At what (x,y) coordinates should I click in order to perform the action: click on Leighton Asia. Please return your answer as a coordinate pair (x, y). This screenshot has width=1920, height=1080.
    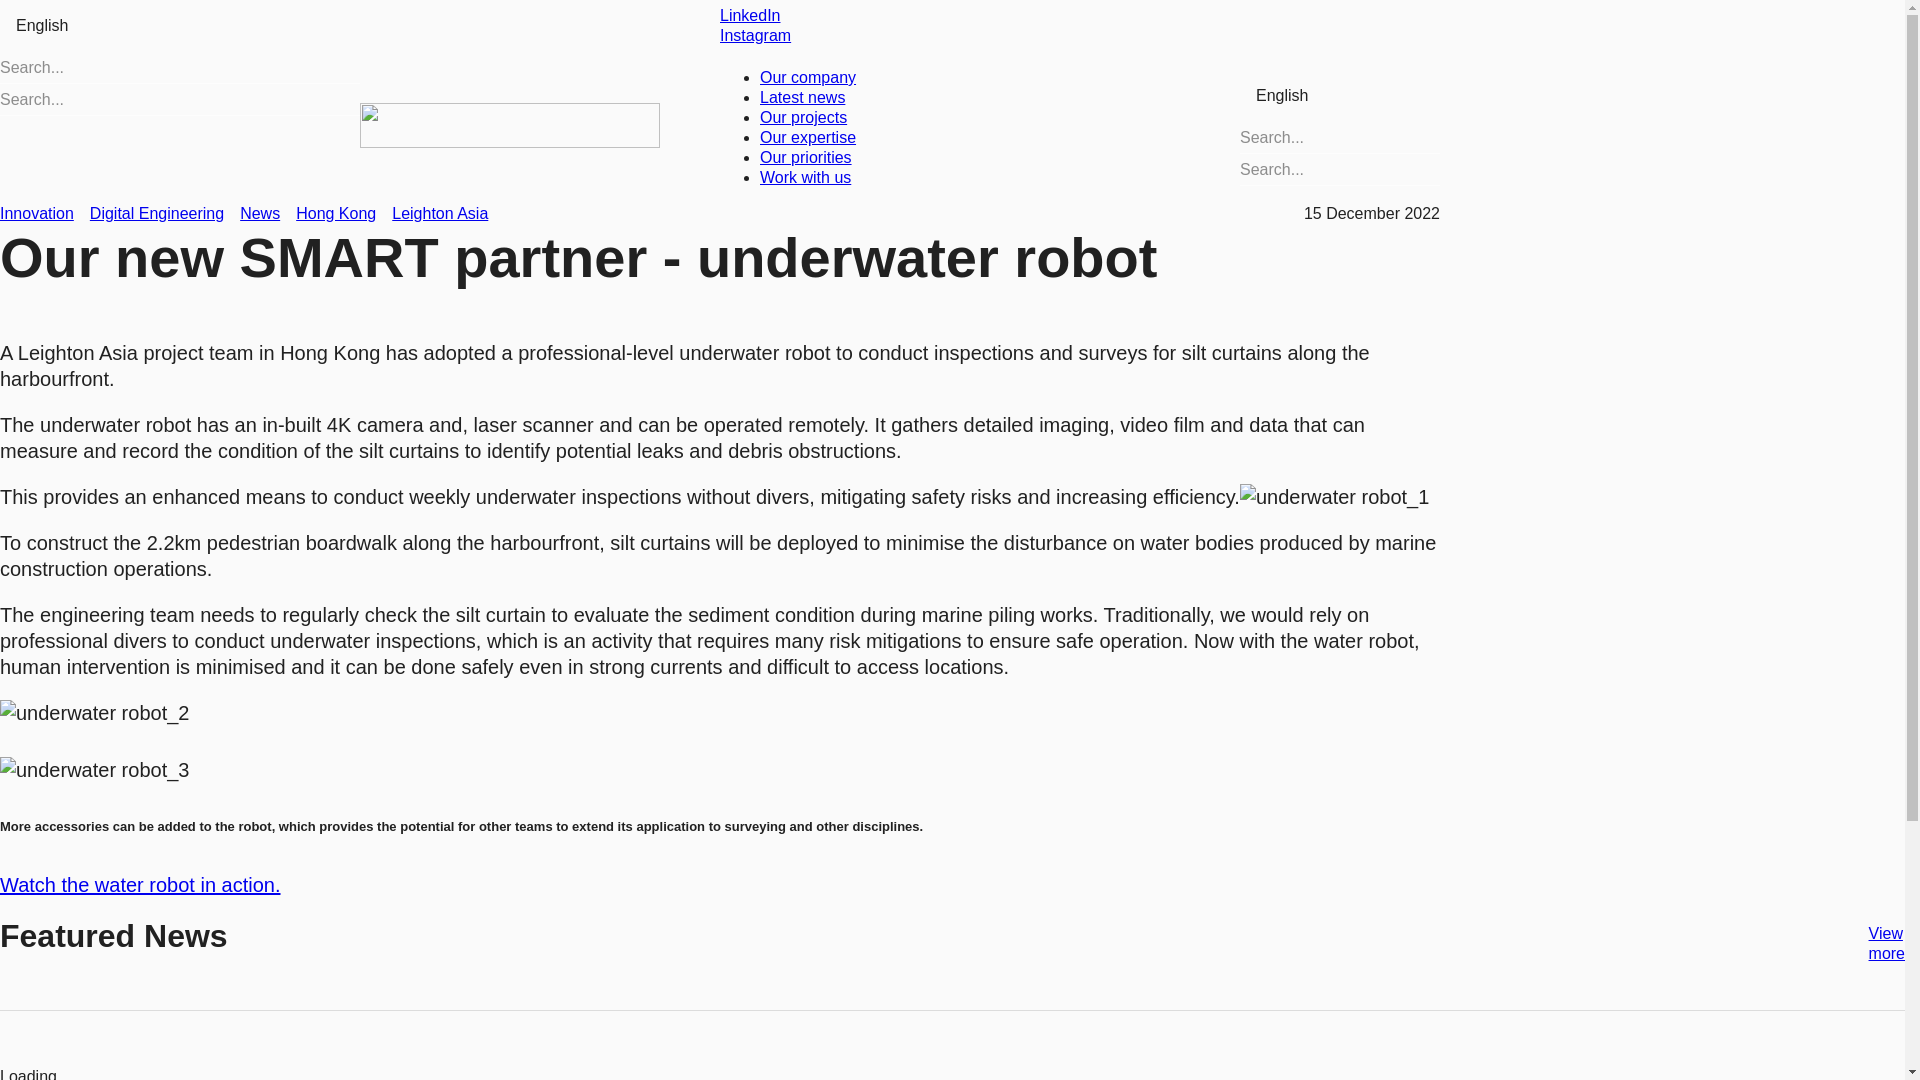
    Looking at the image, I should click on (439, 214).